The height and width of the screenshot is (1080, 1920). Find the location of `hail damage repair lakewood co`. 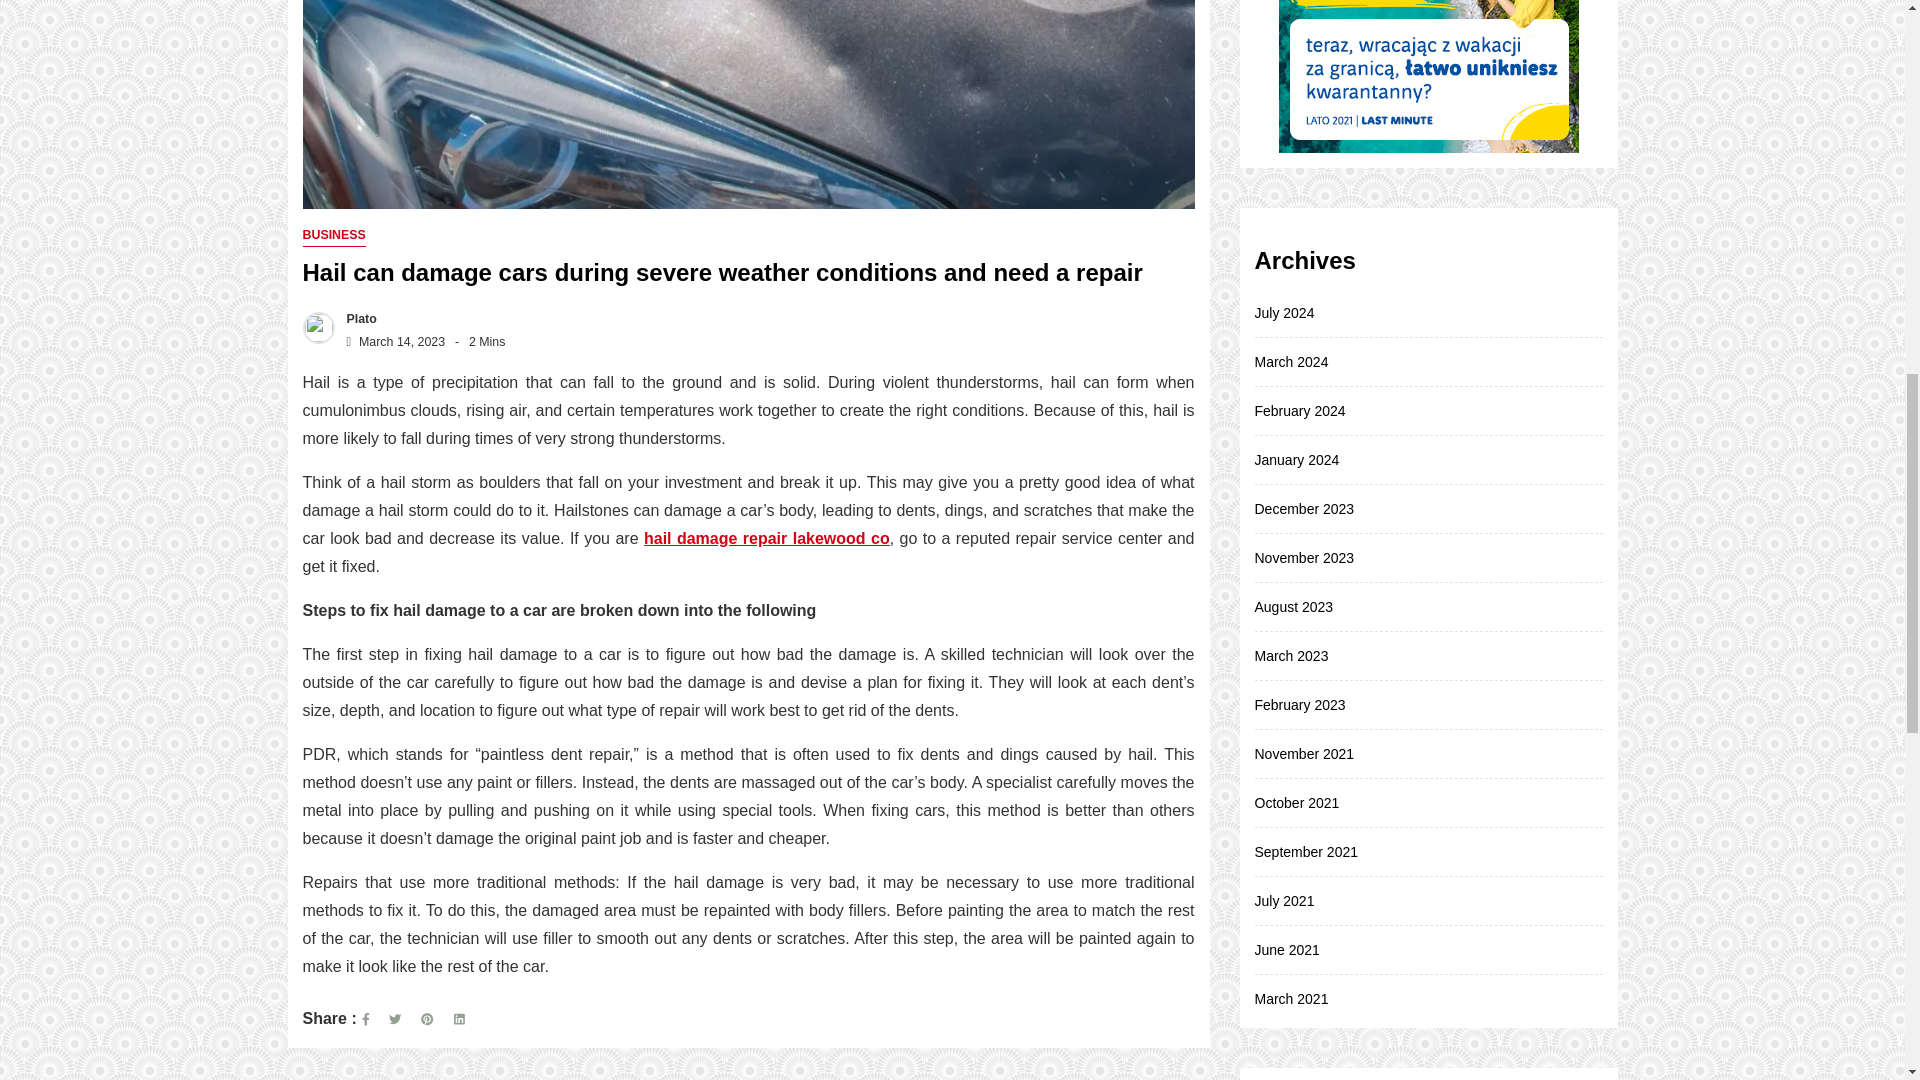

hail damage repair lakewood co is located at coordinates (766, 538).